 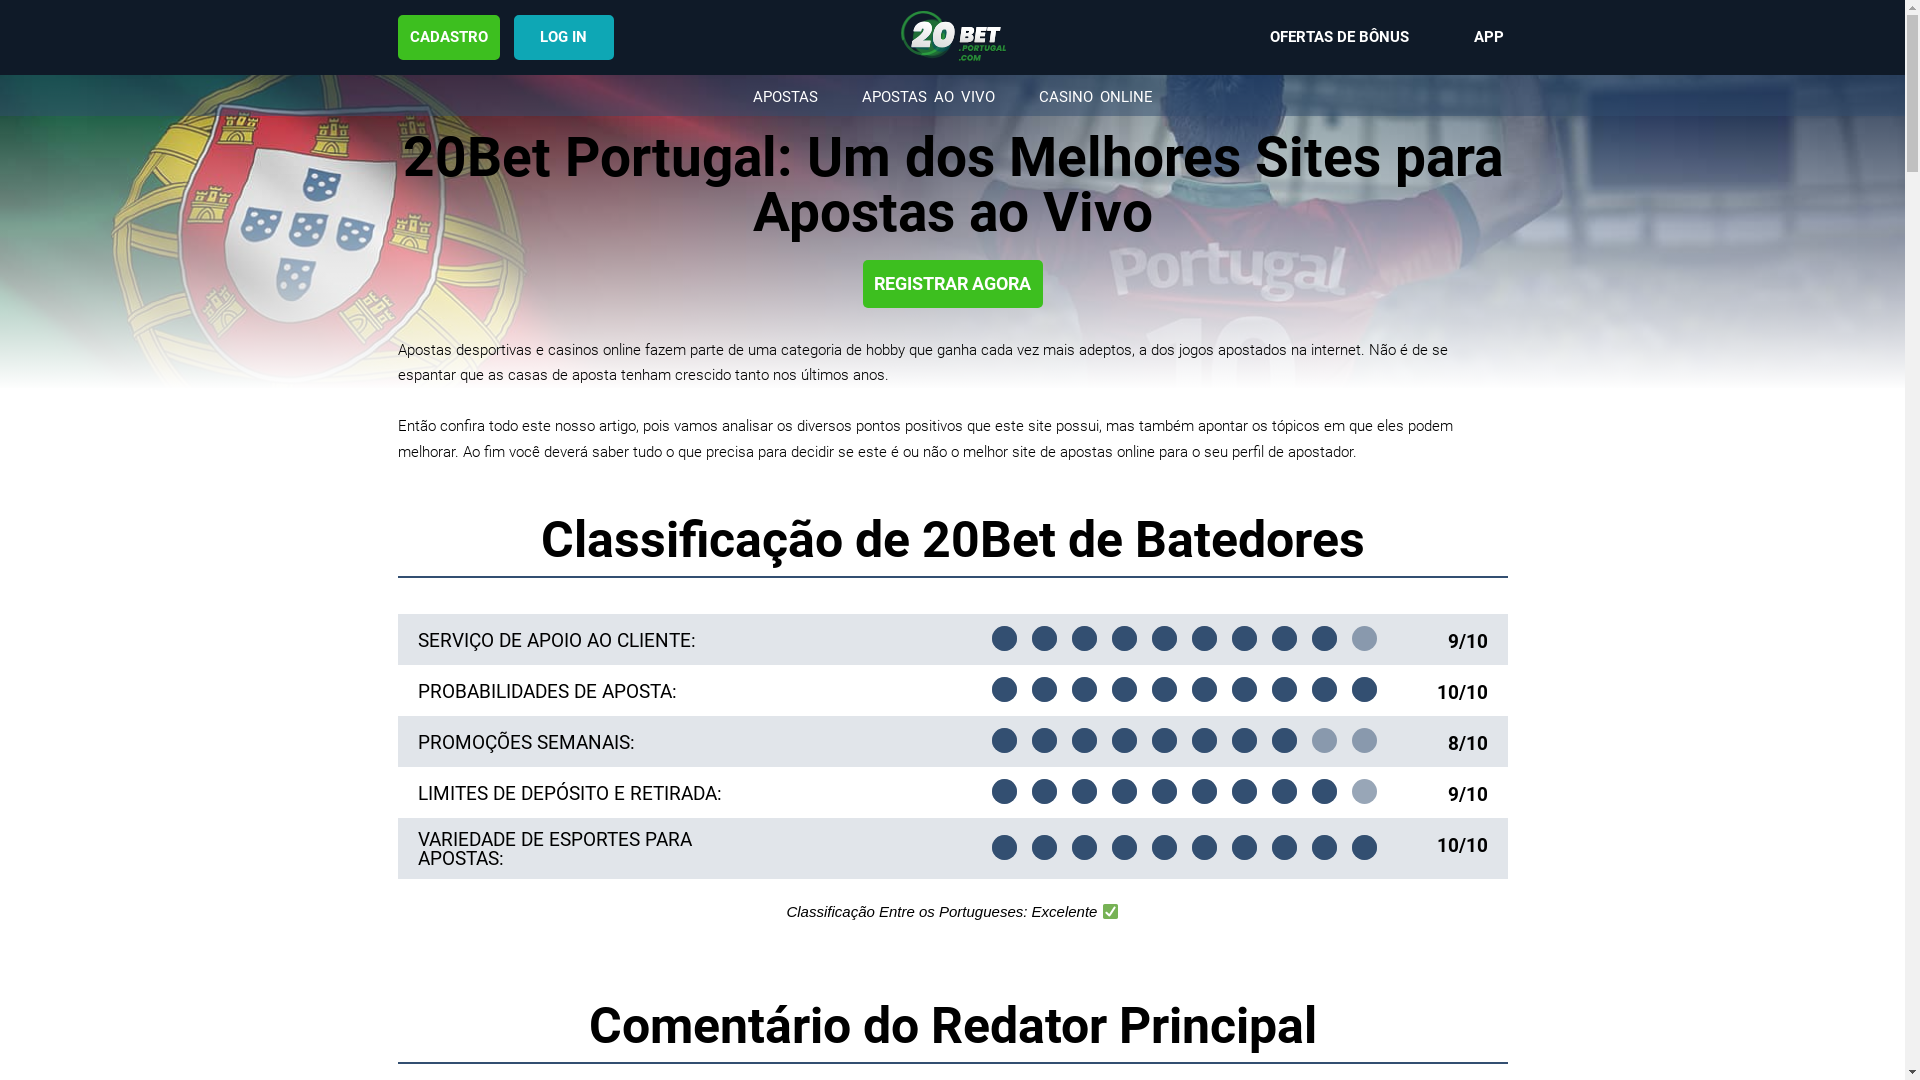 I want to click on LOG IN, so click(x=564, y=38).